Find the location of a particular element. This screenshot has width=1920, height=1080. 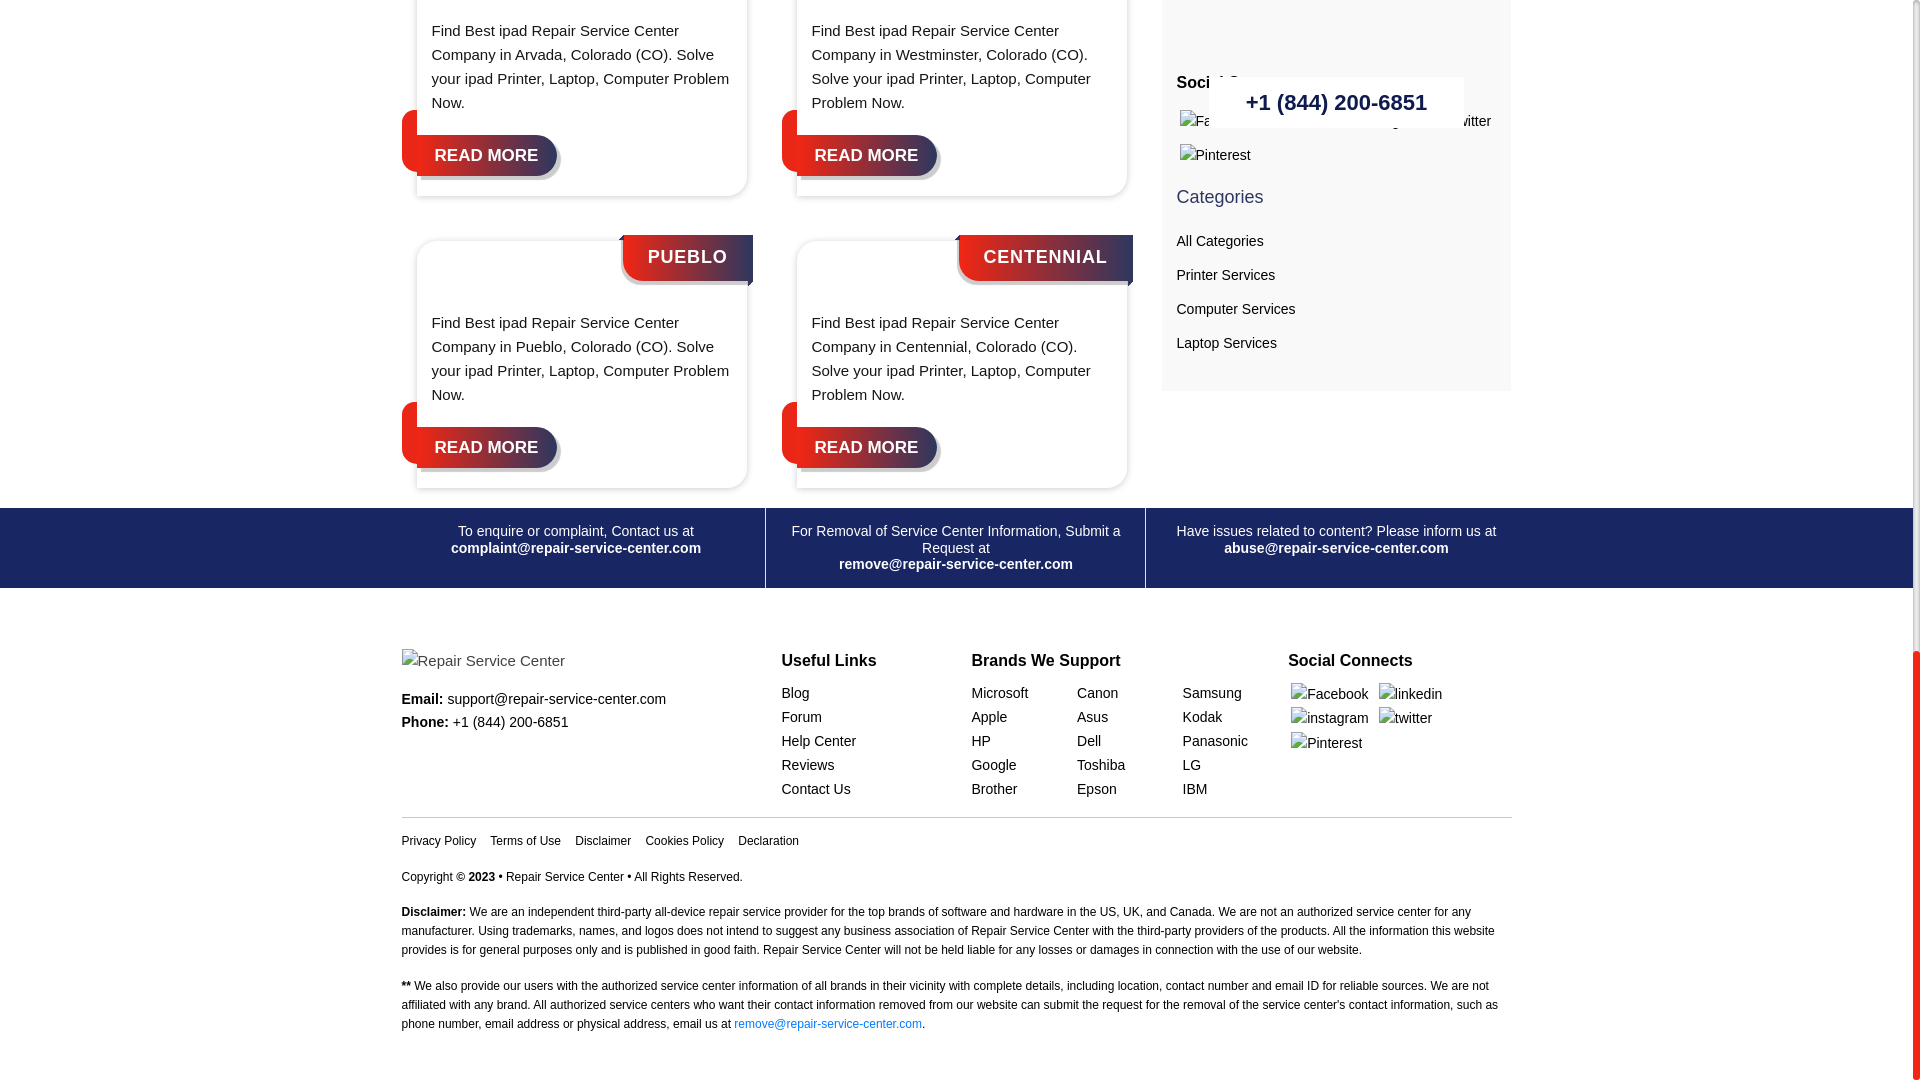

READ MORE is located at coordinates (866, 156).